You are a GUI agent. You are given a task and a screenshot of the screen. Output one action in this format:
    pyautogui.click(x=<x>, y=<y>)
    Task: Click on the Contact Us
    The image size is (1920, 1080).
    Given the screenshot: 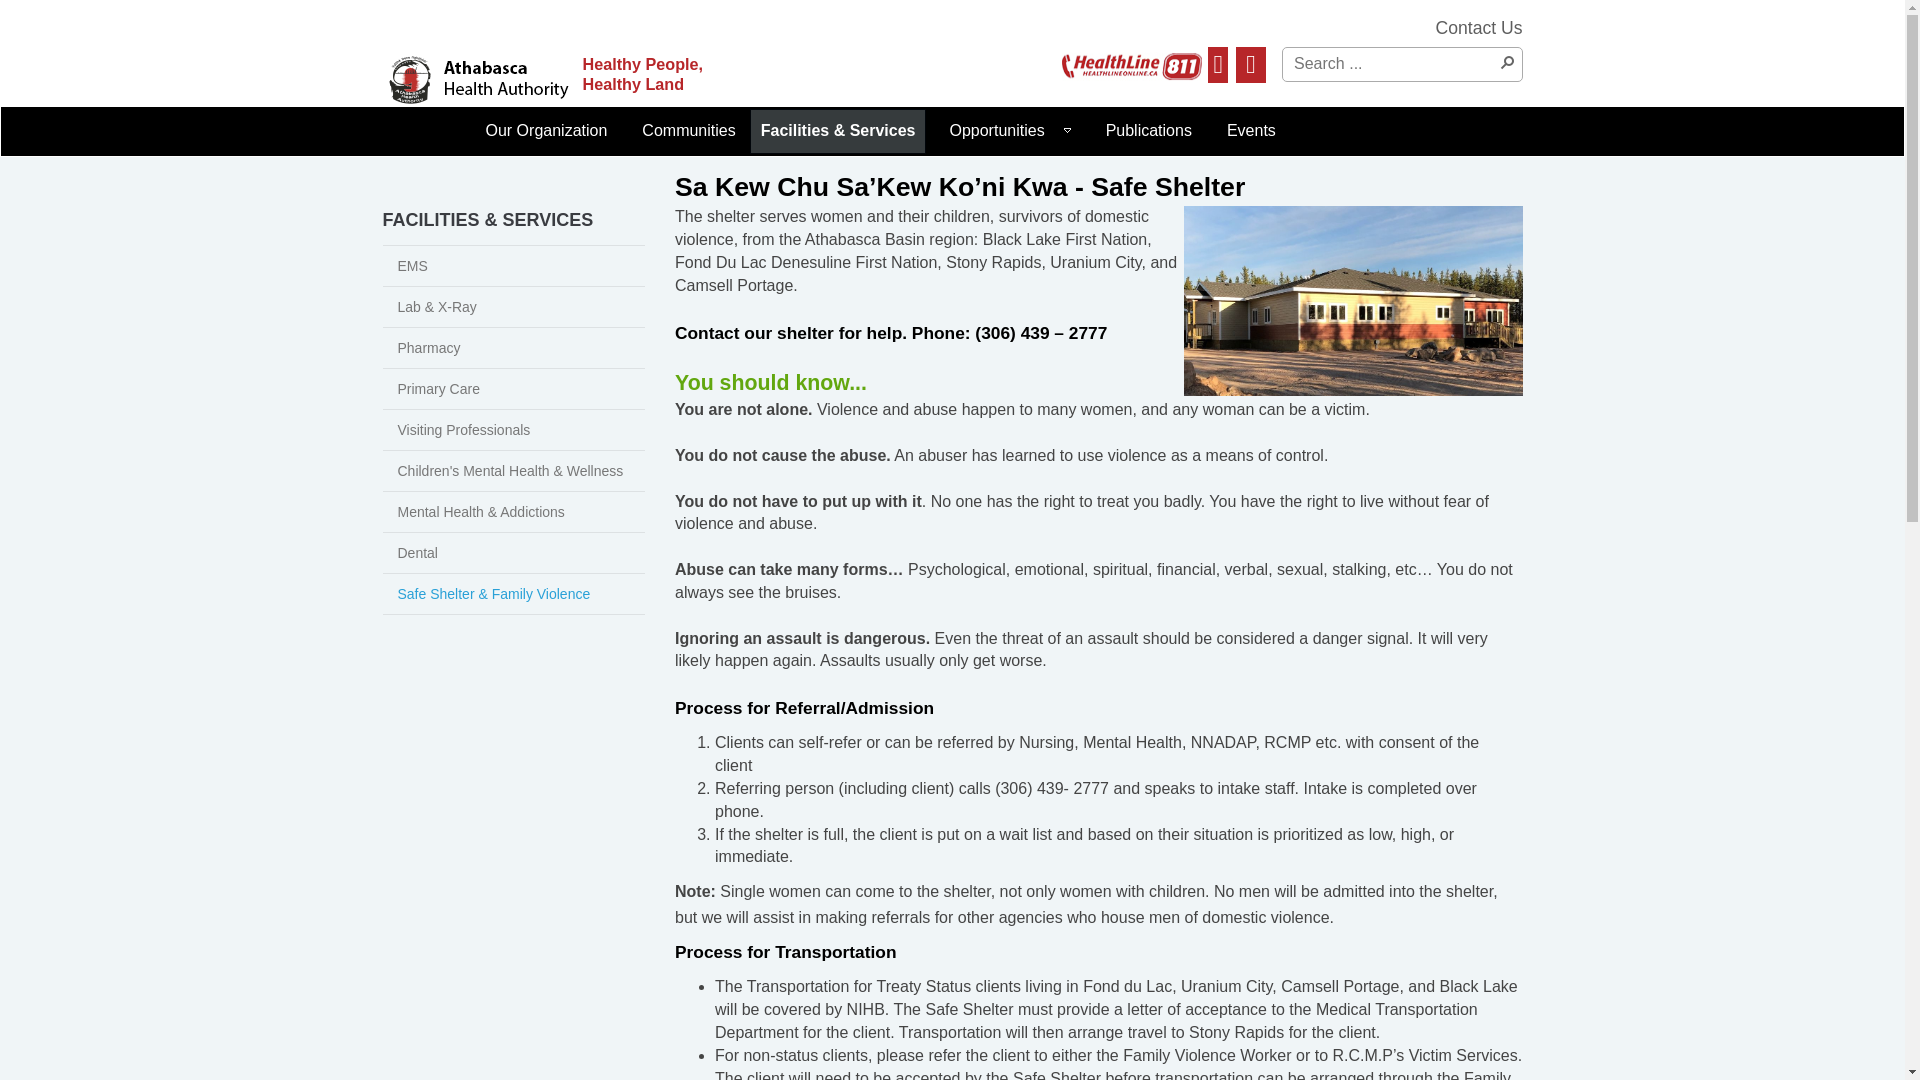 What is the action you would take?
    pyautogui.click(x=1478, y=28)
    